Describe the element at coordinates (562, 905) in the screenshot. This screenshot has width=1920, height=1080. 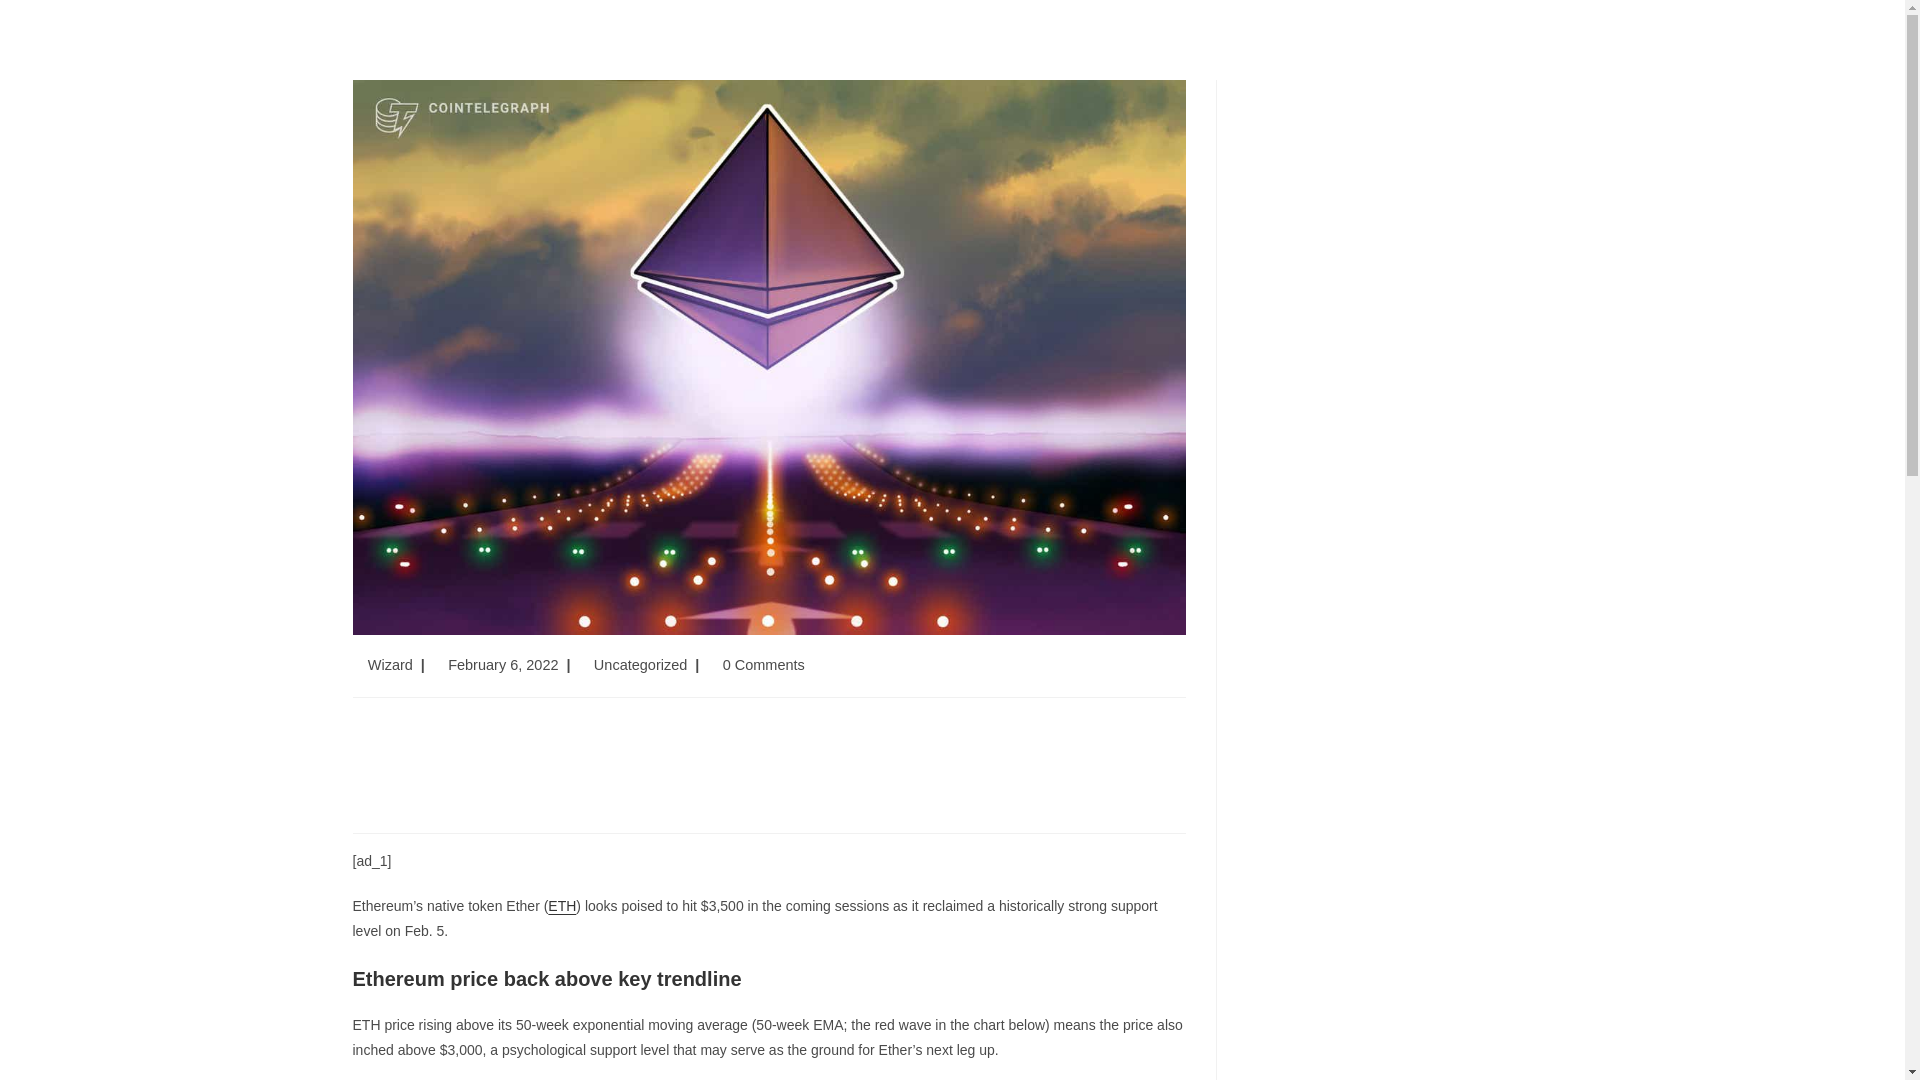
I see `ETH` at that location.